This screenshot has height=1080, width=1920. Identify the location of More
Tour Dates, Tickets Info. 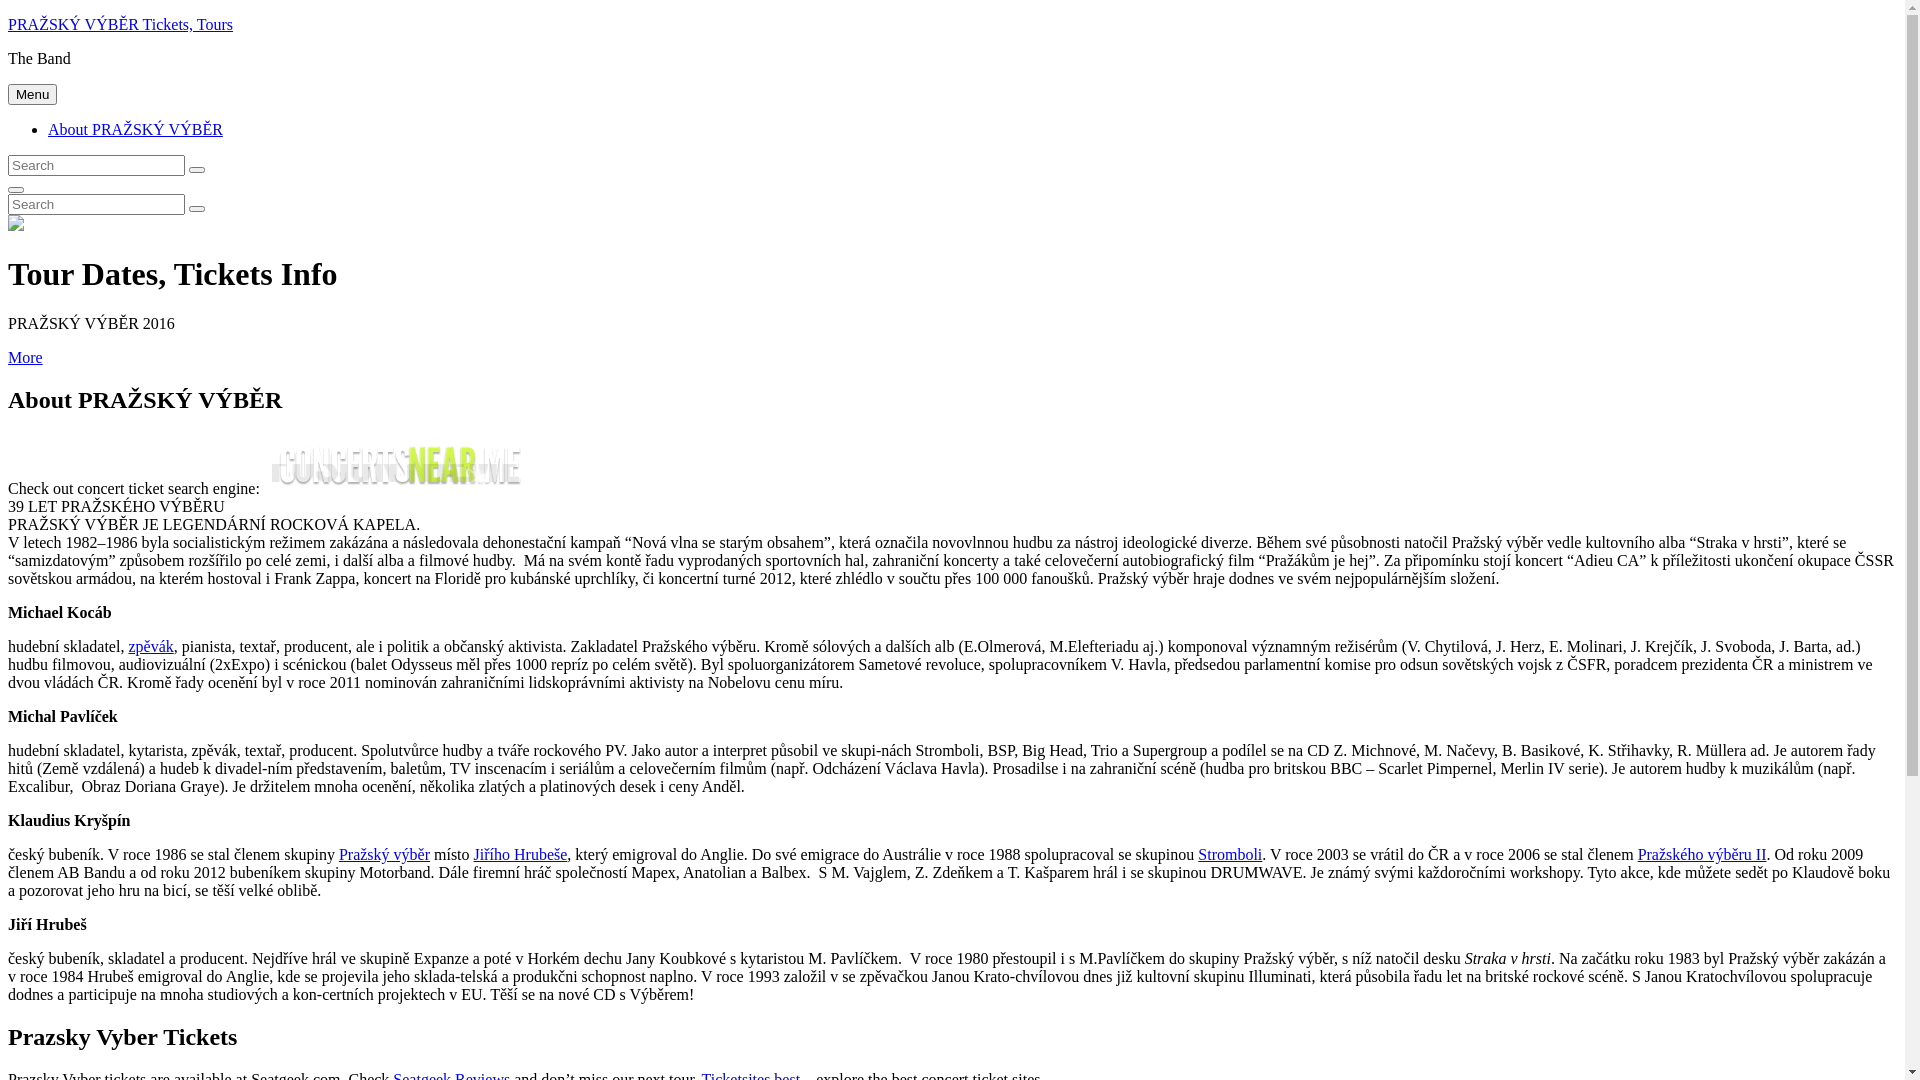
(26, 358).